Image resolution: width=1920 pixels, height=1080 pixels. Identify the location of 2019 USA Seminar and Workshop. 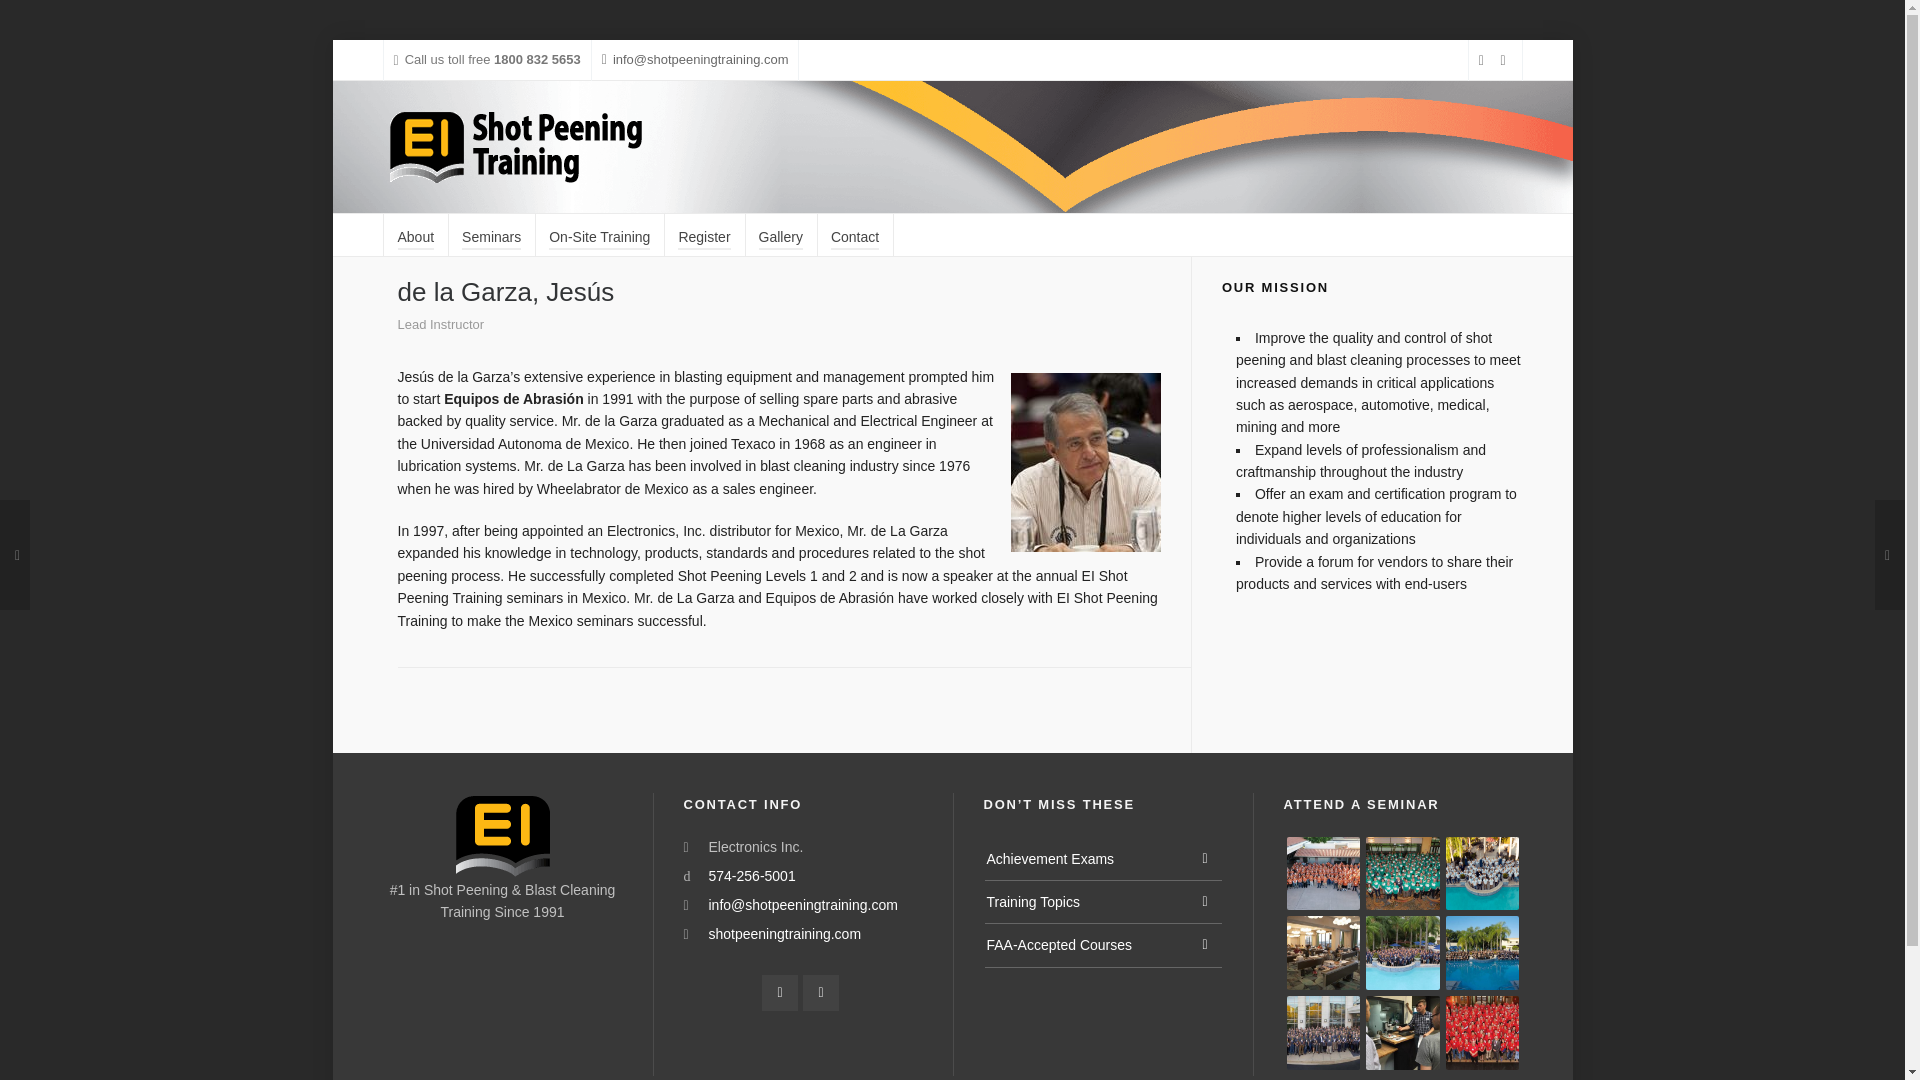
(1482, 952).